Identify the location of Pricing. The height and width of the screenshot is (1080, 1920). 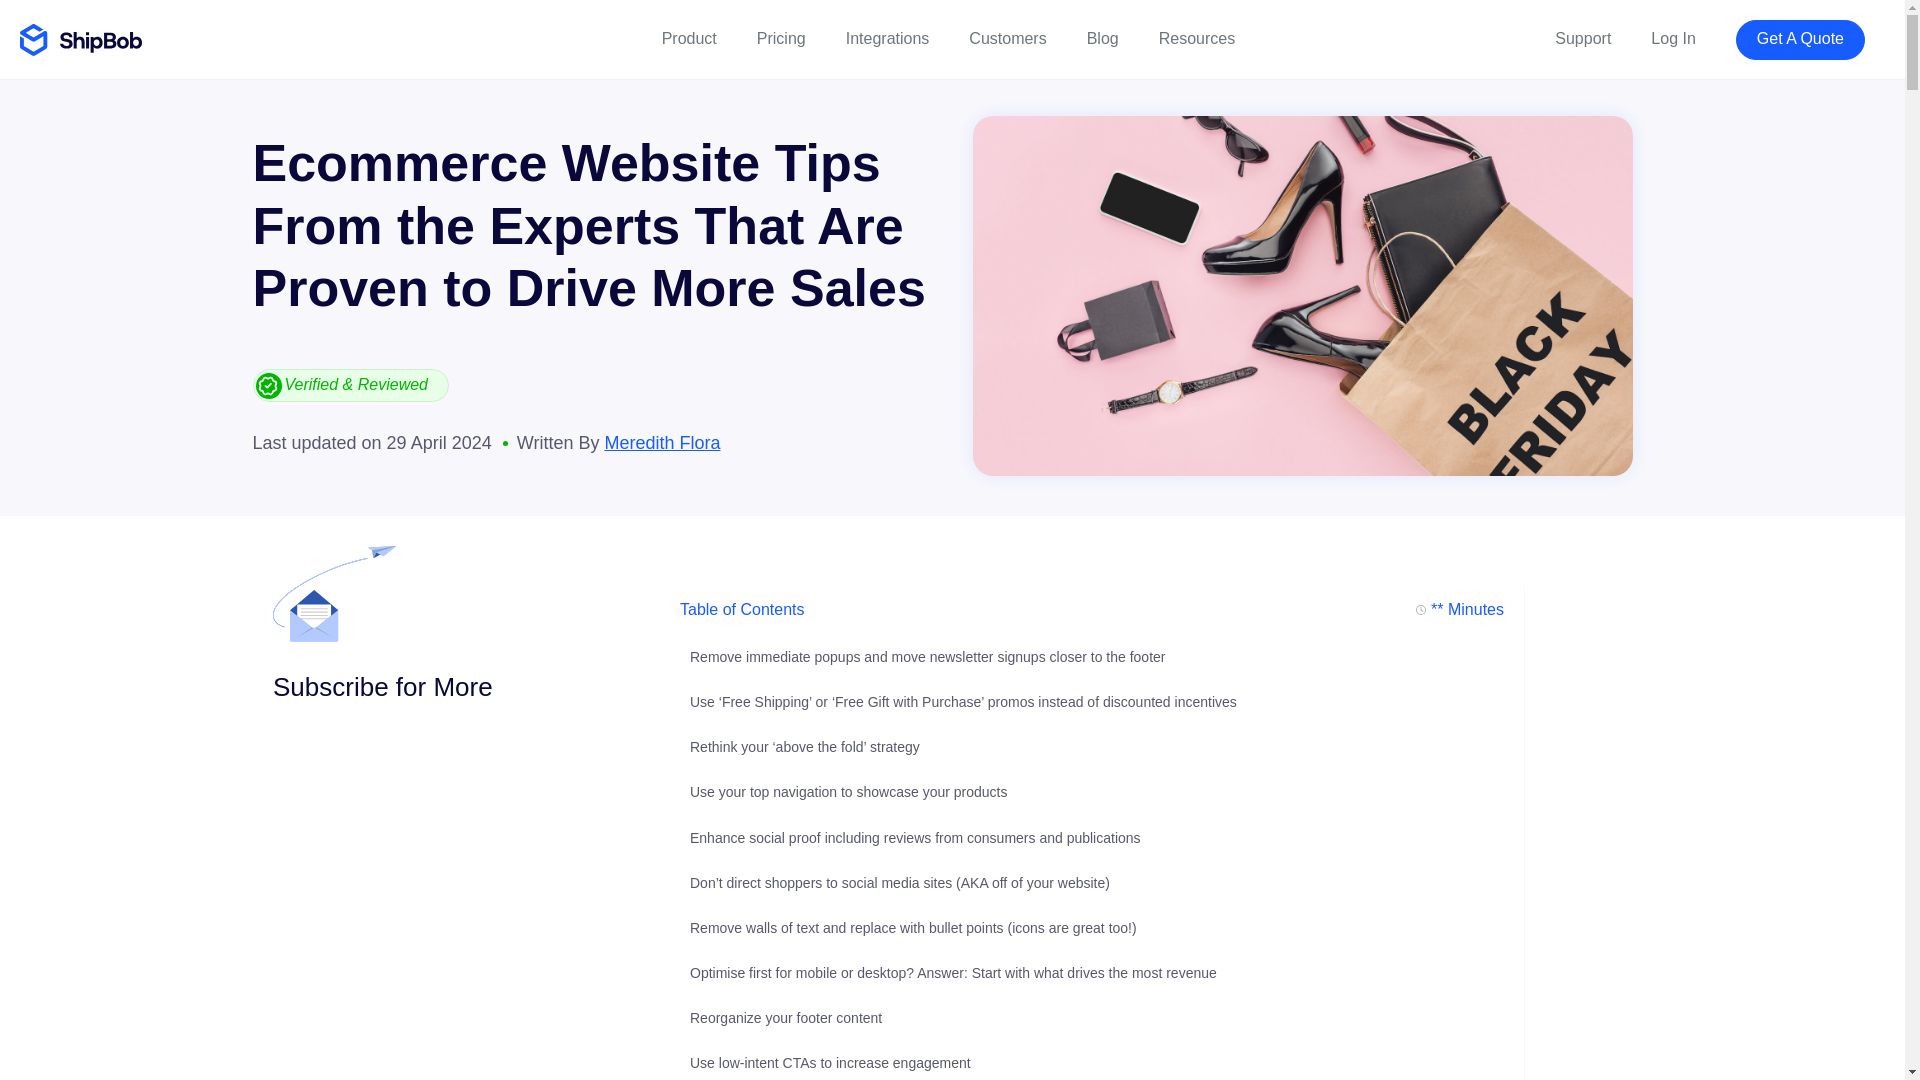
(781, 39).